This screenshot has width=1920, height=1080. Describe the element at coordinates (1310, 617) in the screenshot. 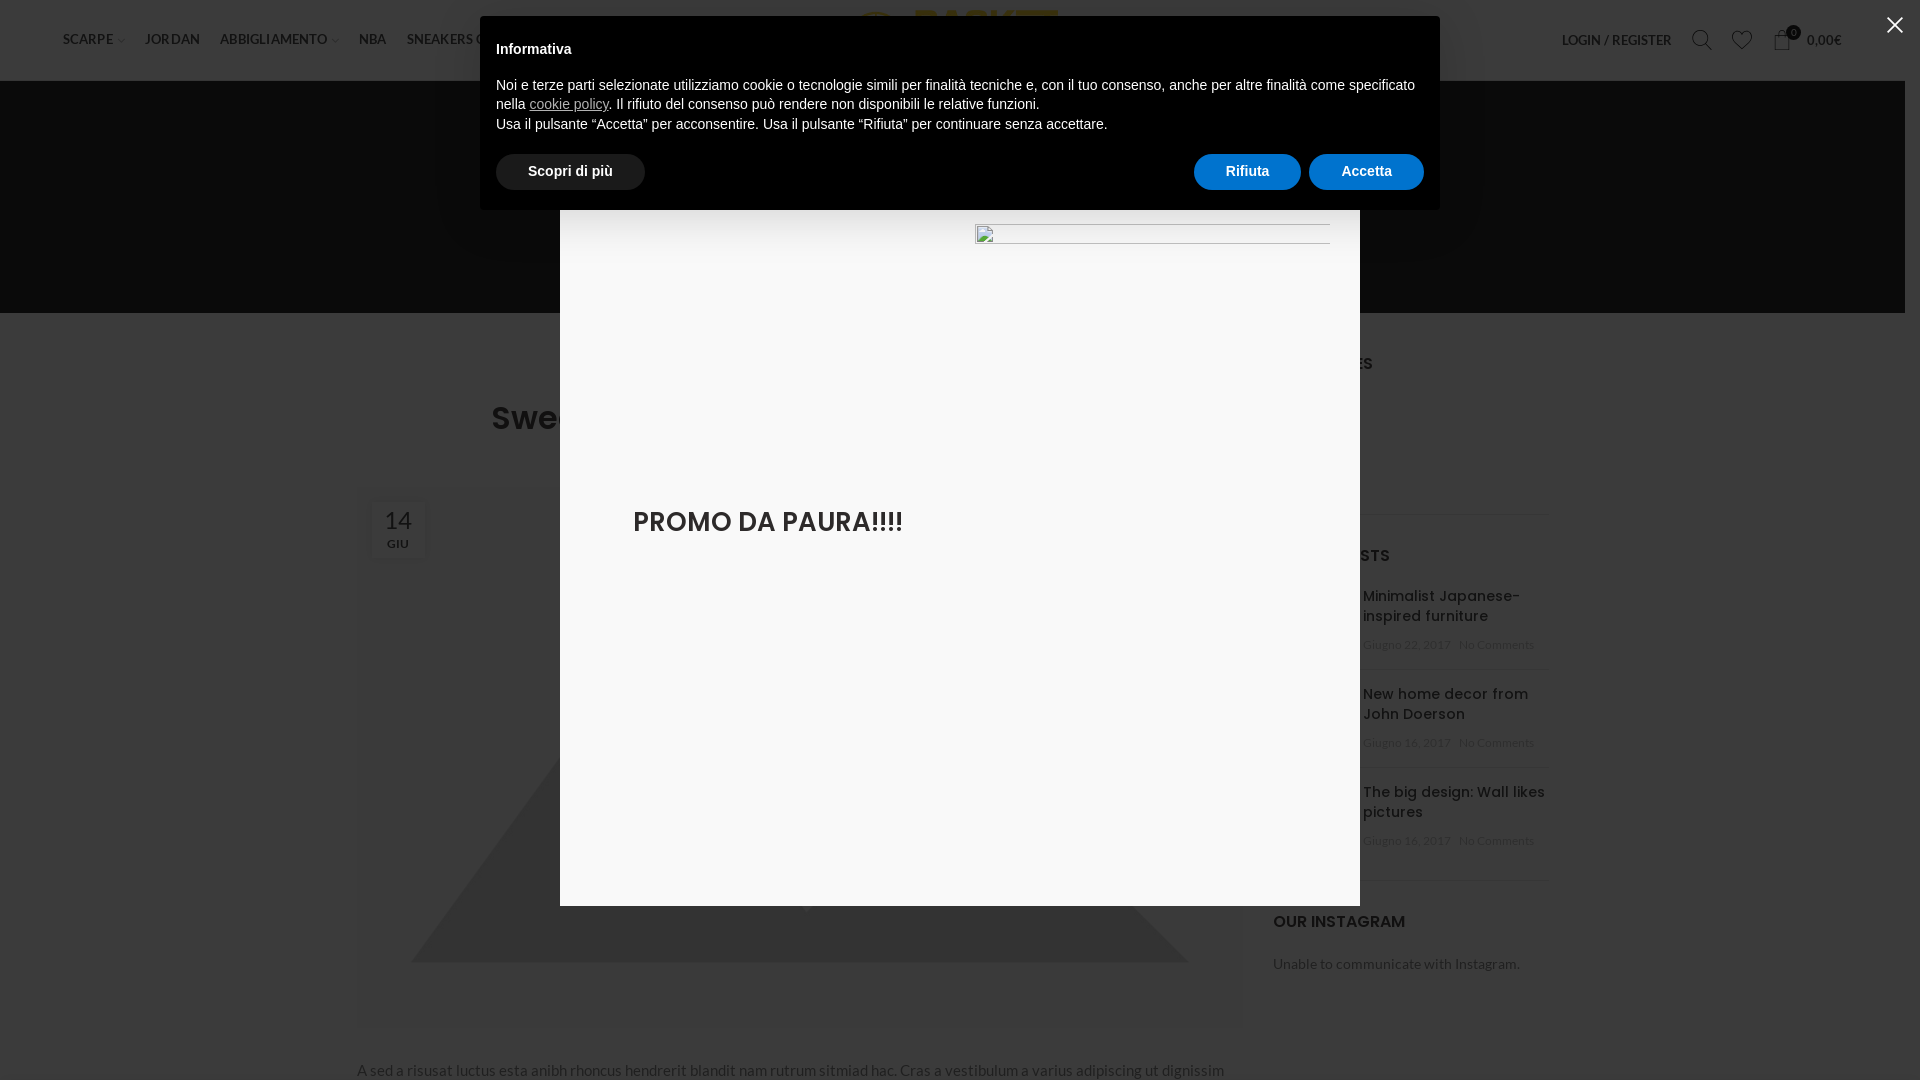

I see `wood-blog-placeholder` at that location.